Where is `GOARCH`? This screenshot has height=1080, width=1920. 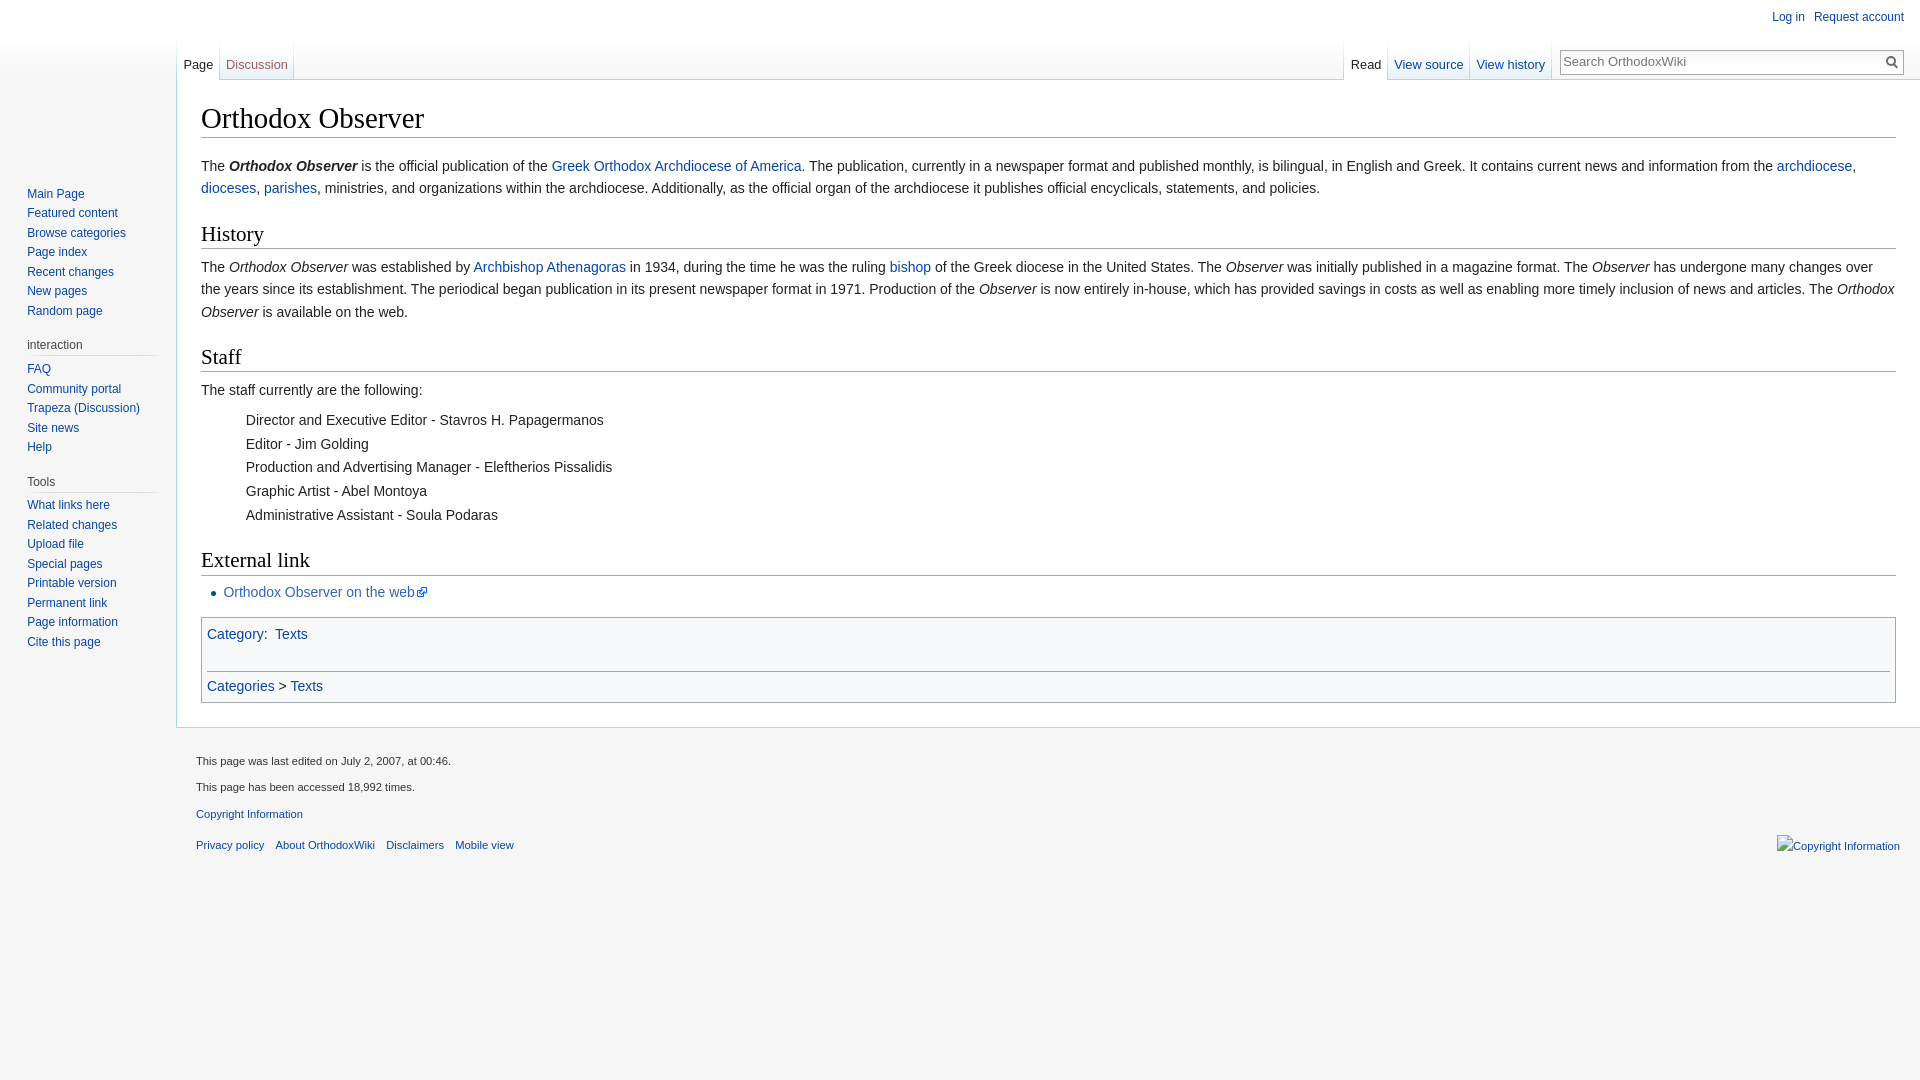 GOARCH is located at coordinates (677, 165).